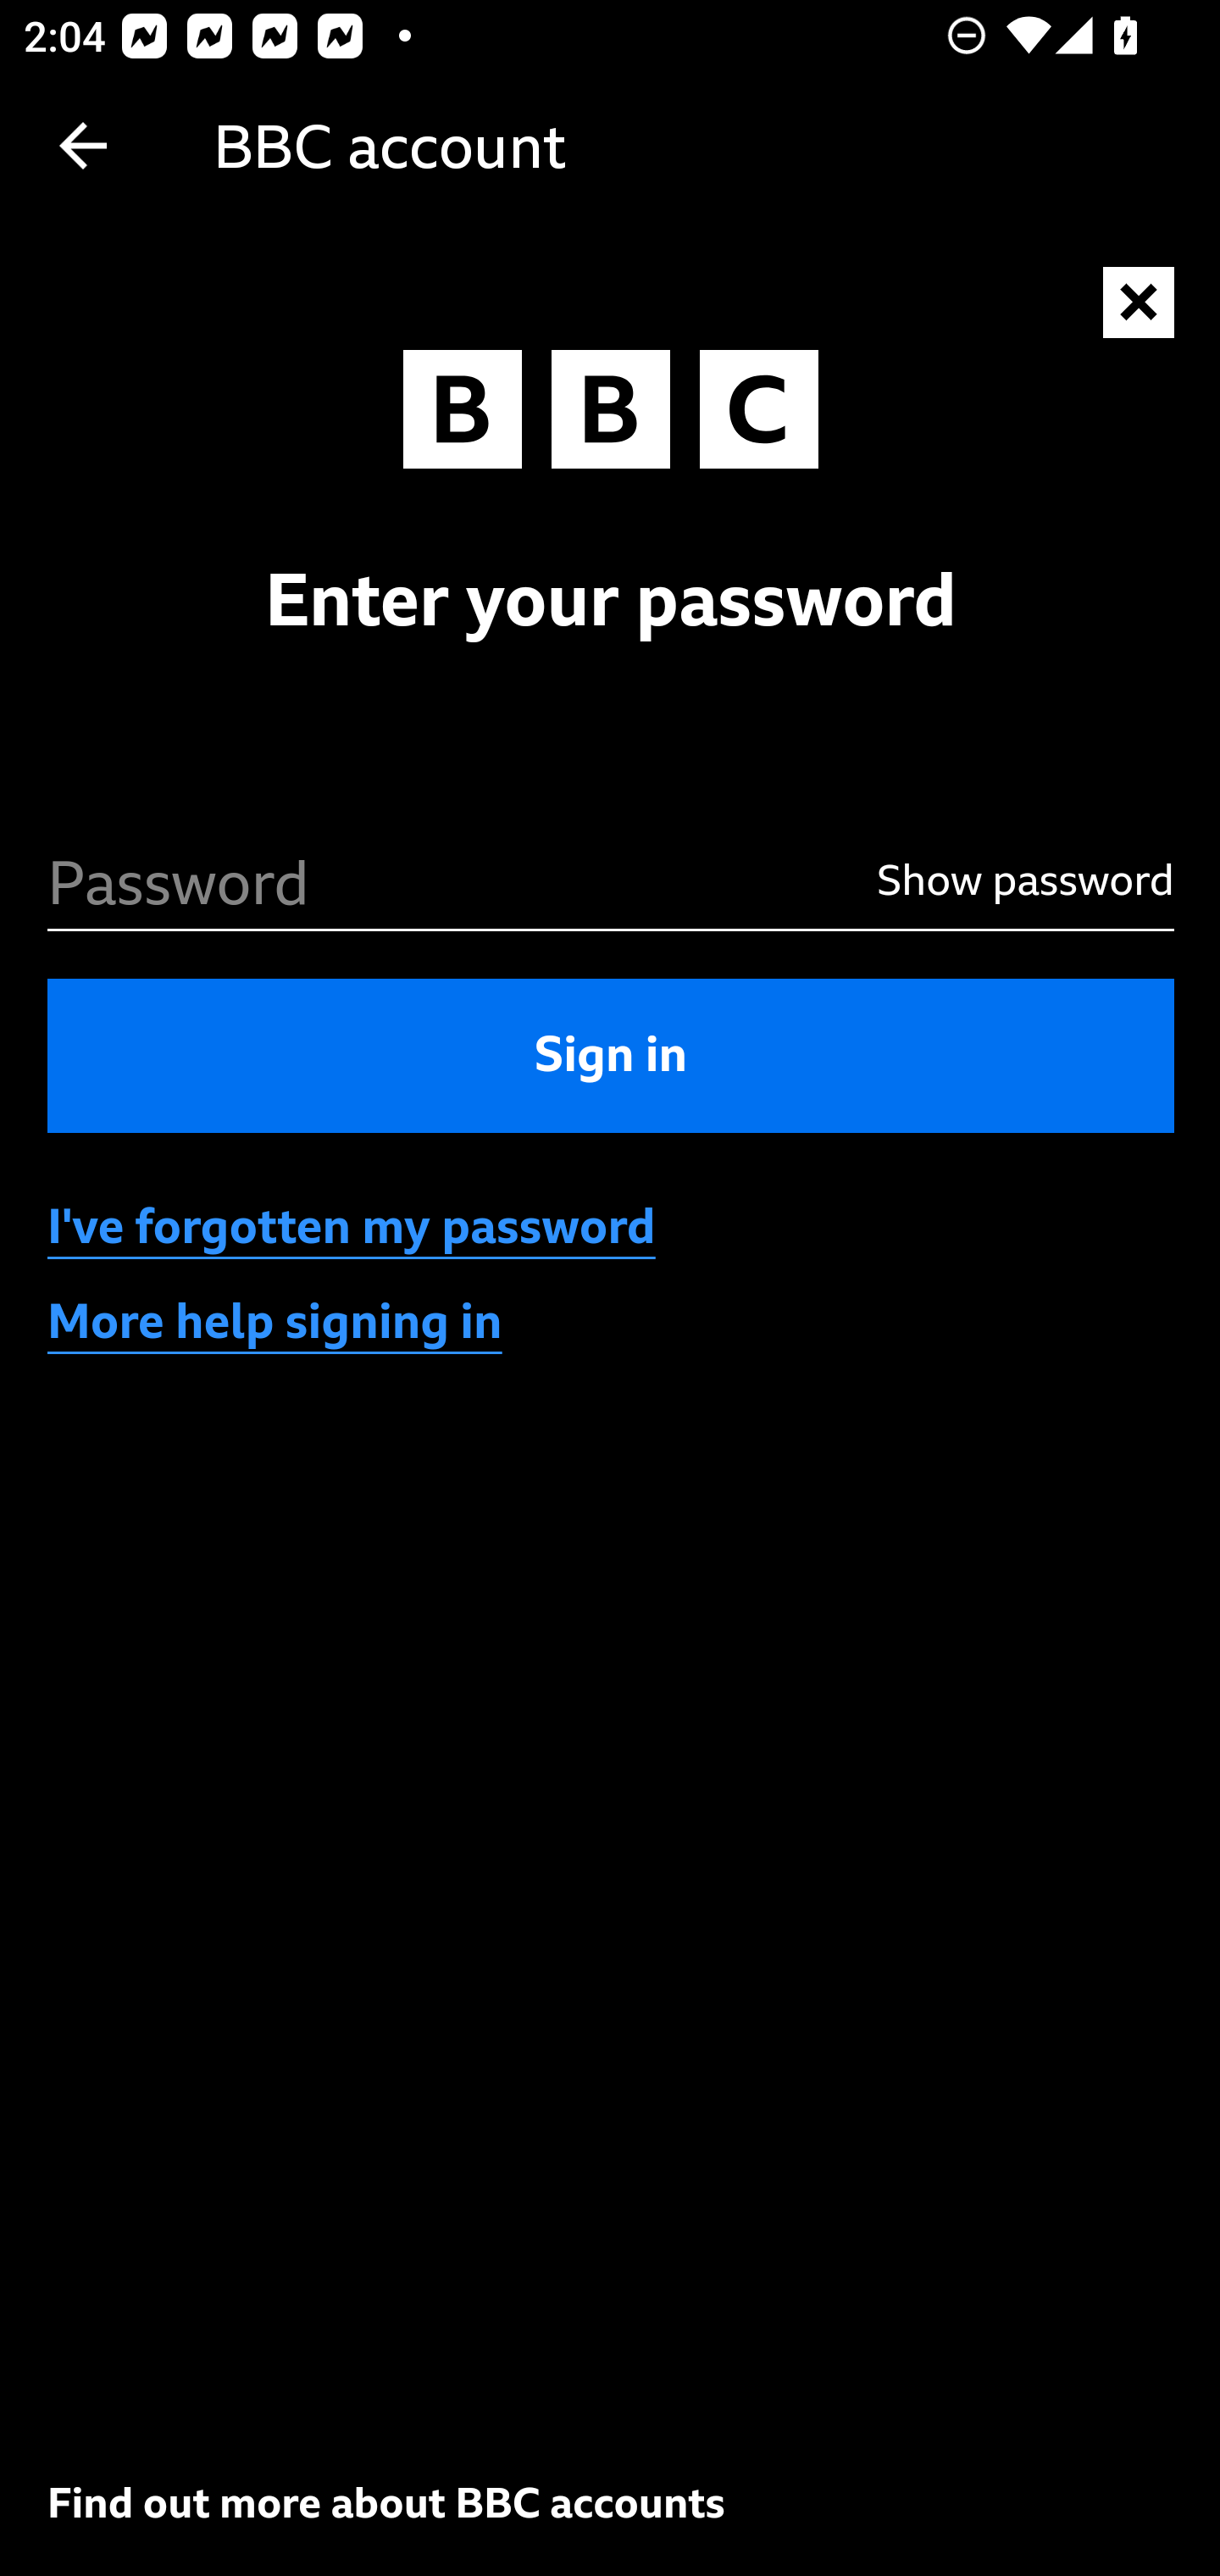 The width and height of the screenshot is (1220, 2576). What do you see at coordinates (386, 2502) in the screenshot?
I see `Find out more about BBC accounts` at bounding box center [386, 2502].